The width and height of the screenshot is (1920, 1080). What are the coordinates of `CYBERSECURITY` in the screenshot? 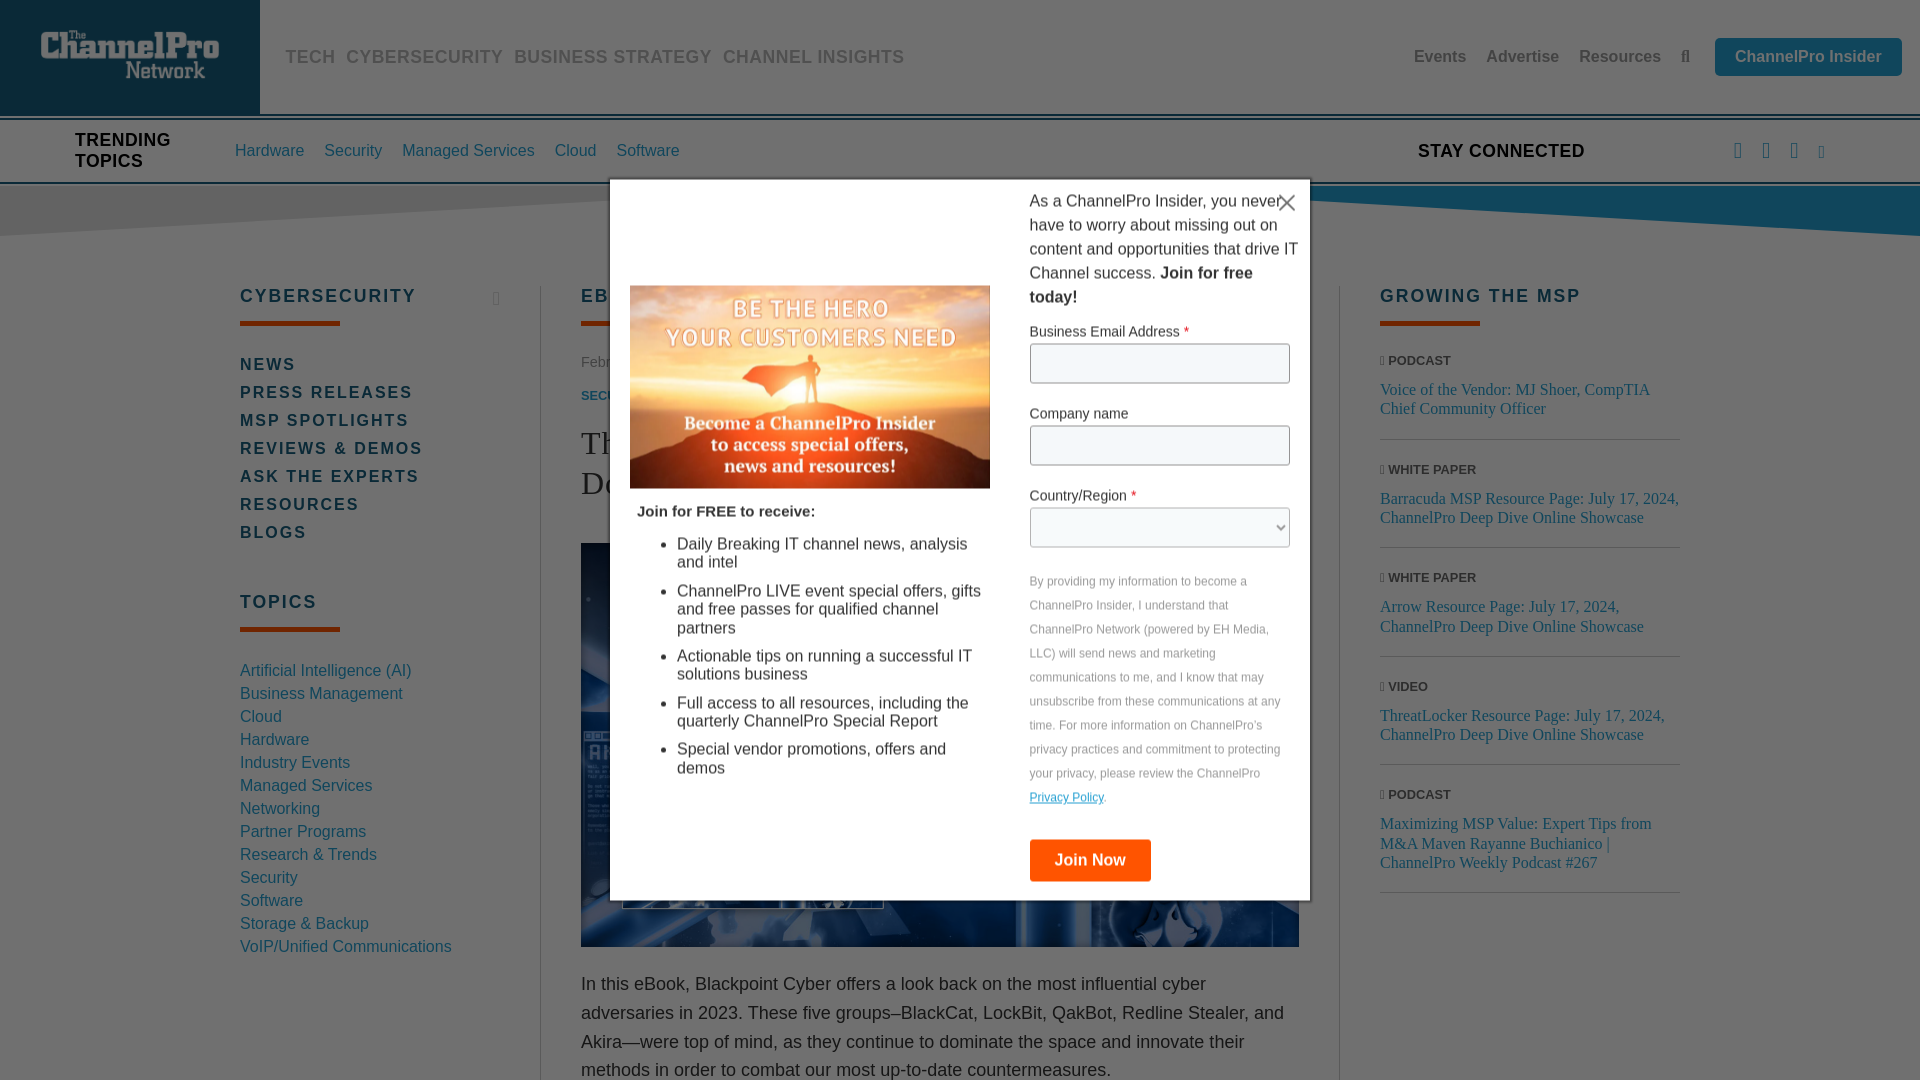 It's located at (424, 60).